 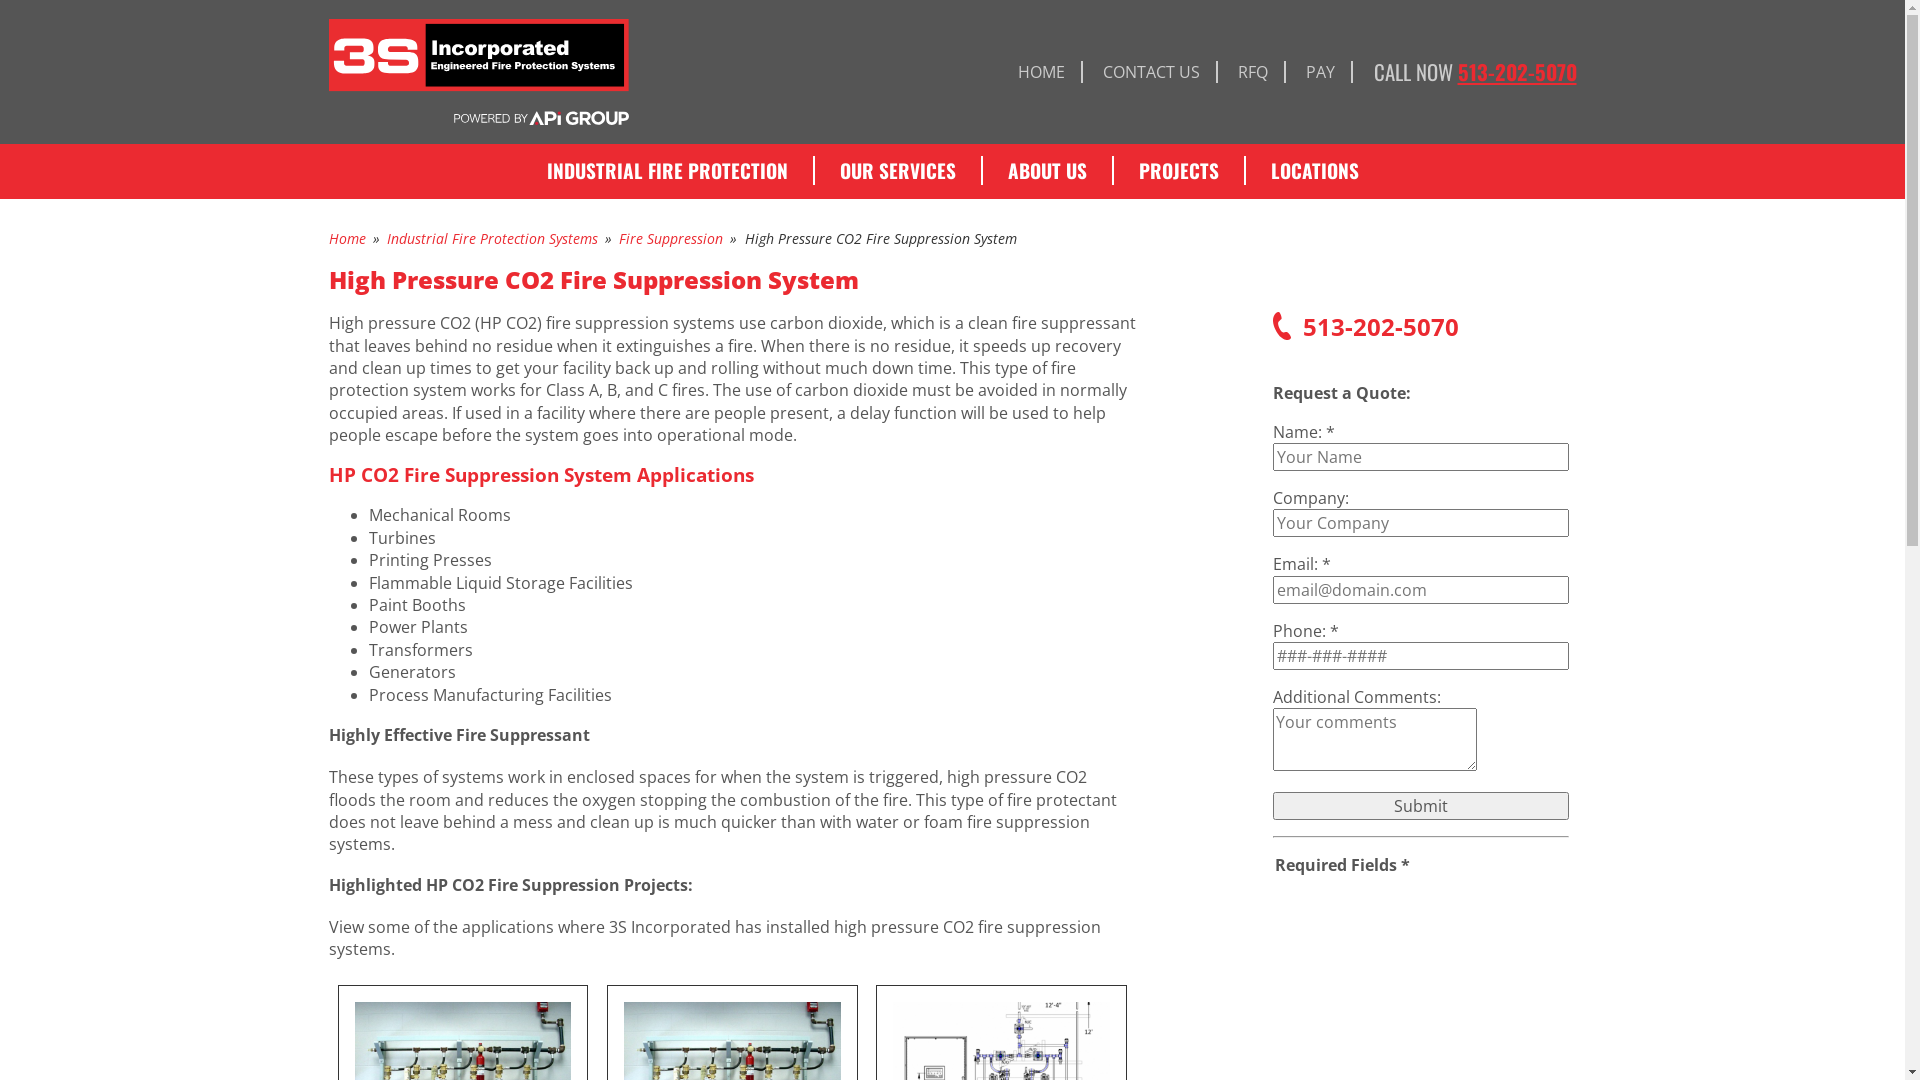 What do you see at coordinates (534, 72) in the screenshot?
I see `Back to Home` at bounding box center [534, 72].